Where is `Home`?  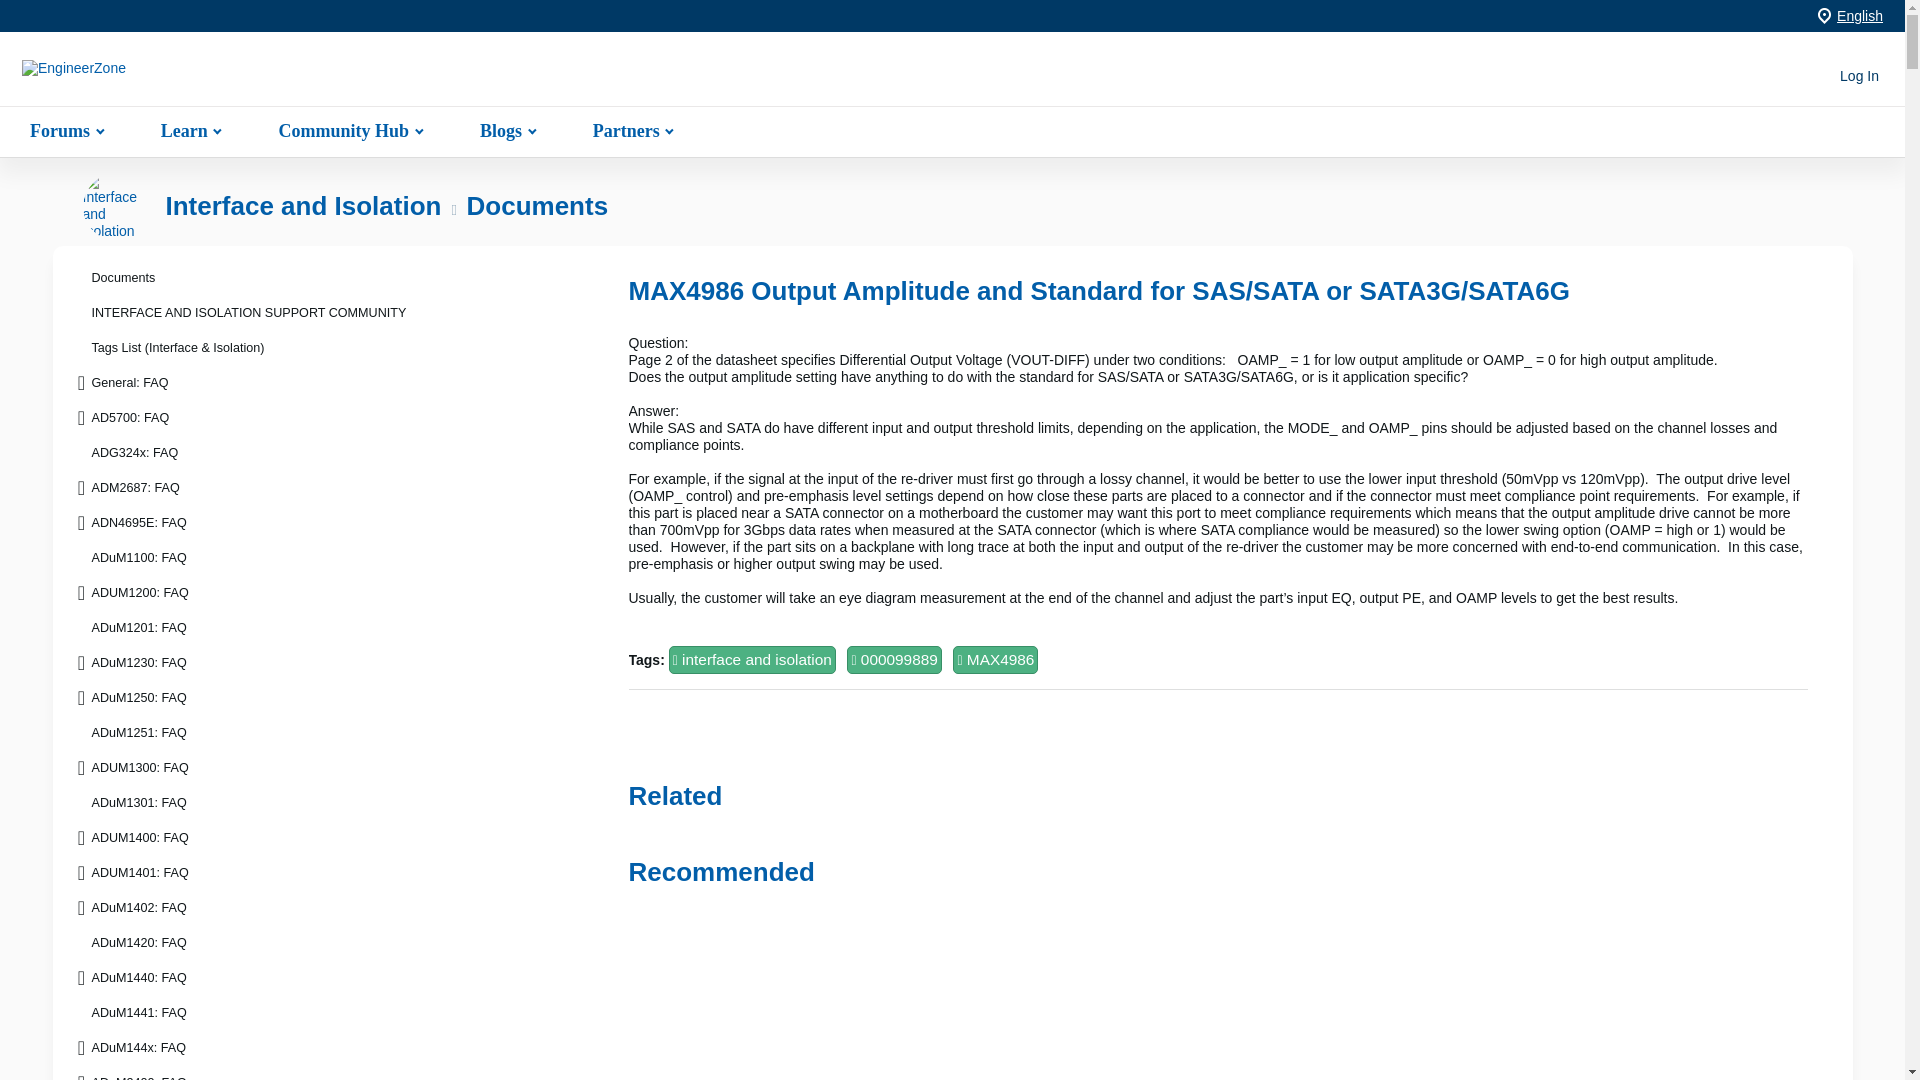
Home is located at coordinates (146, 76).